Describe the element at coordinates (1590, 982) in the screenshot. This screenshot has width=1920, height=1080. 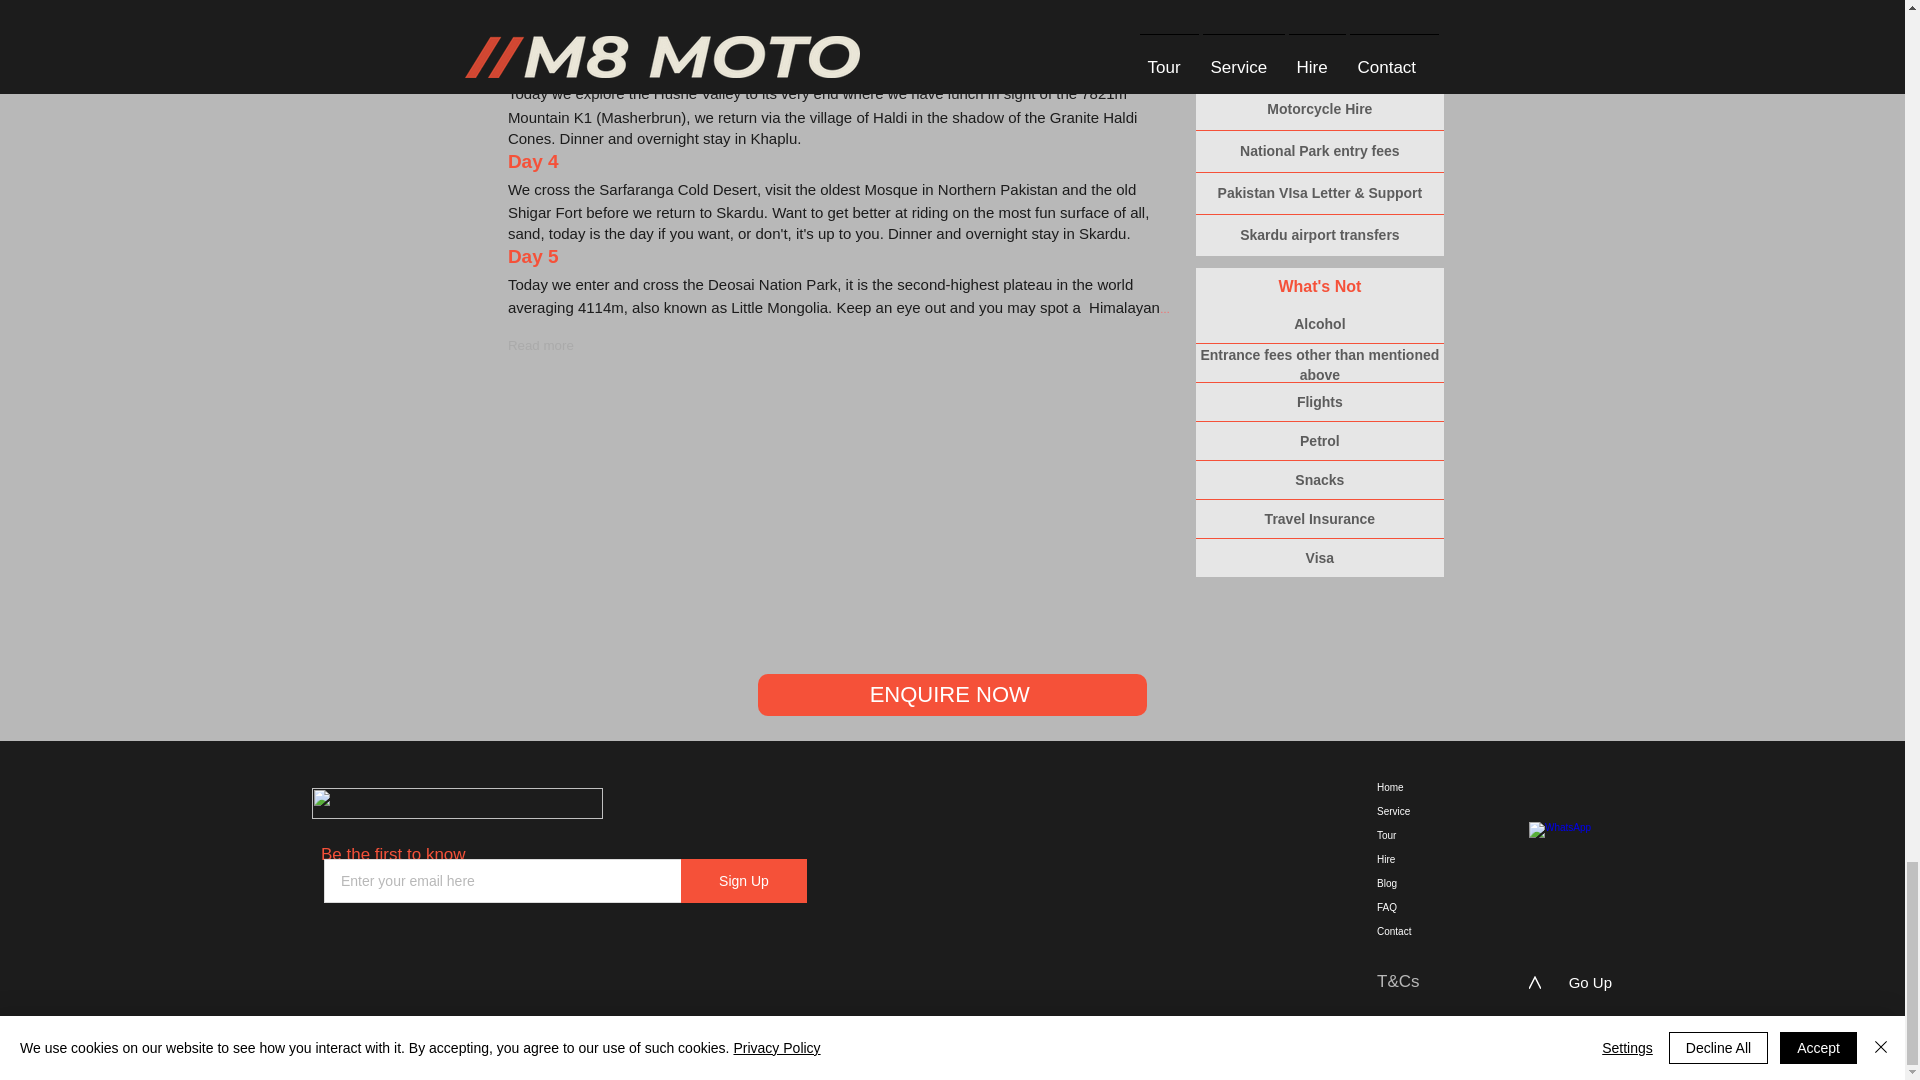
I see `Go Up` at that location.